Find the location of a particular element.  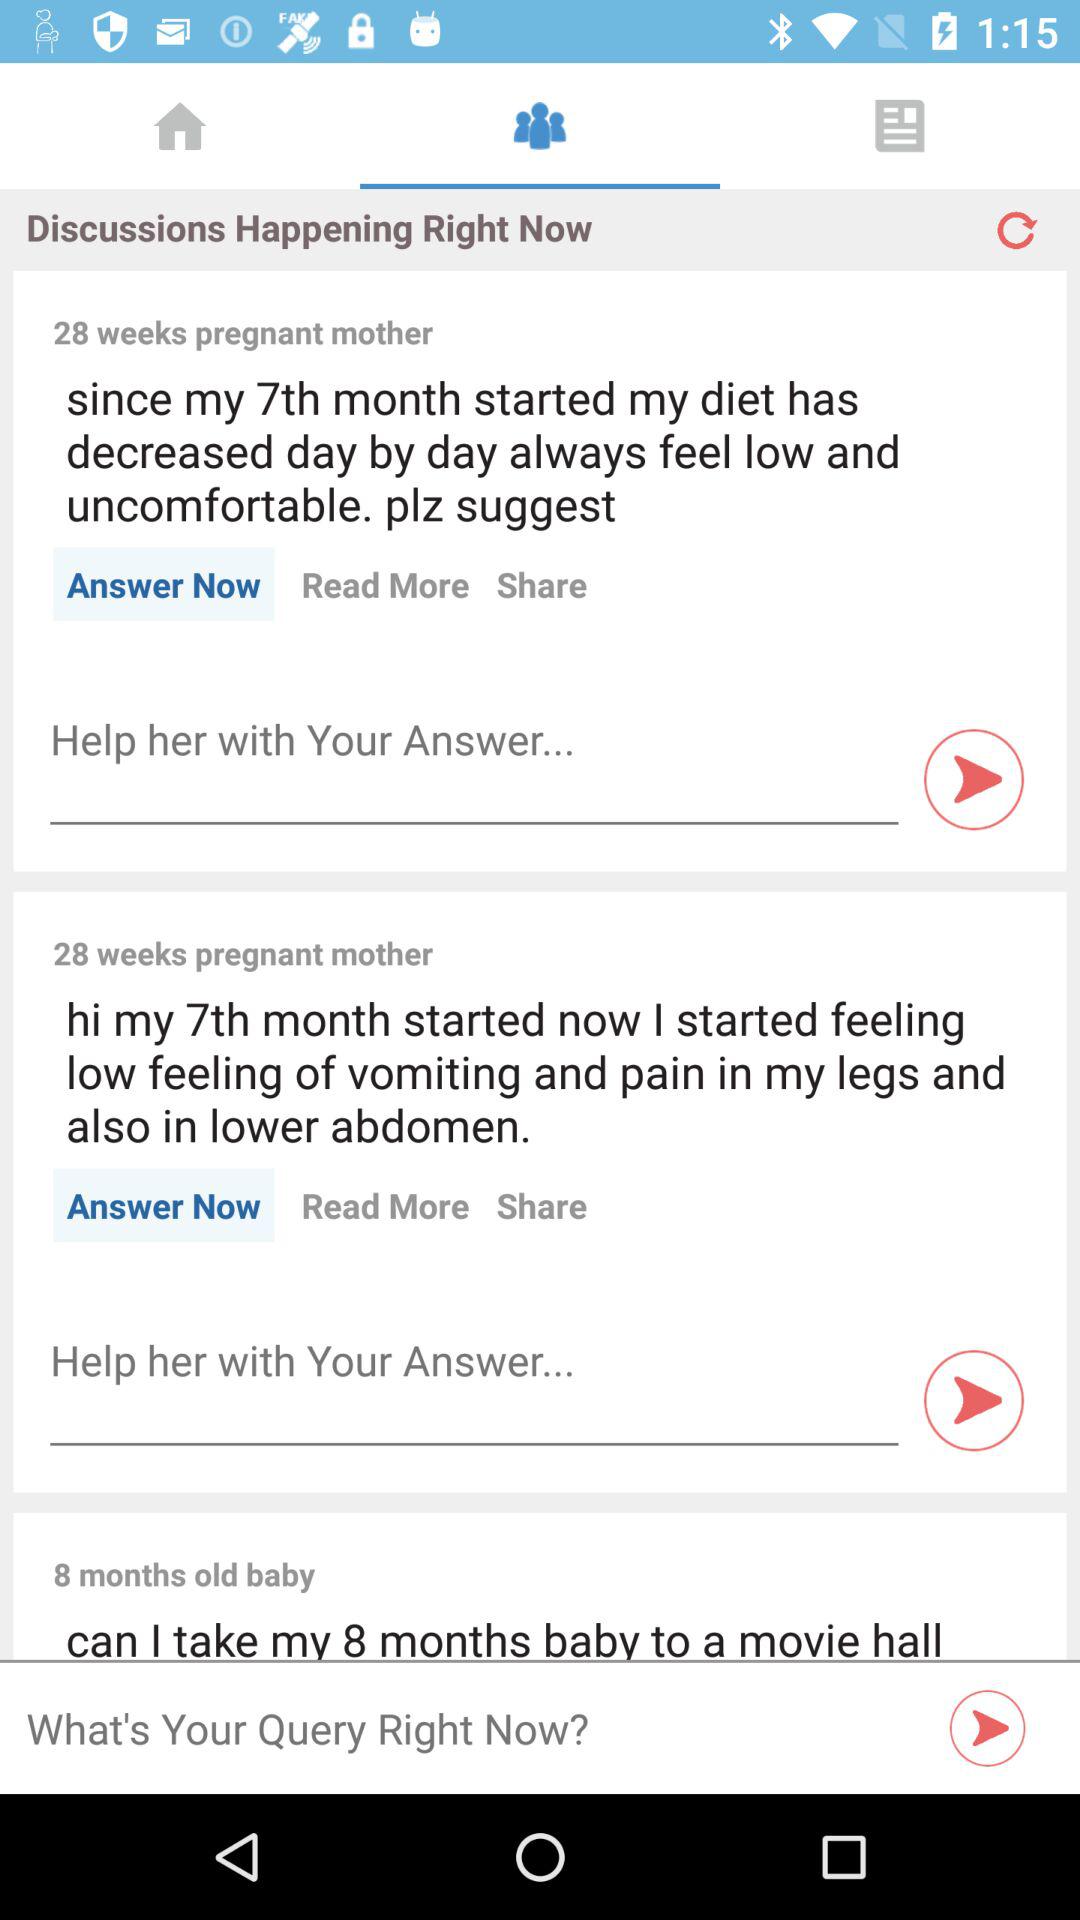

turn off item below 8 months old item is located at coordinates (540, 1634).